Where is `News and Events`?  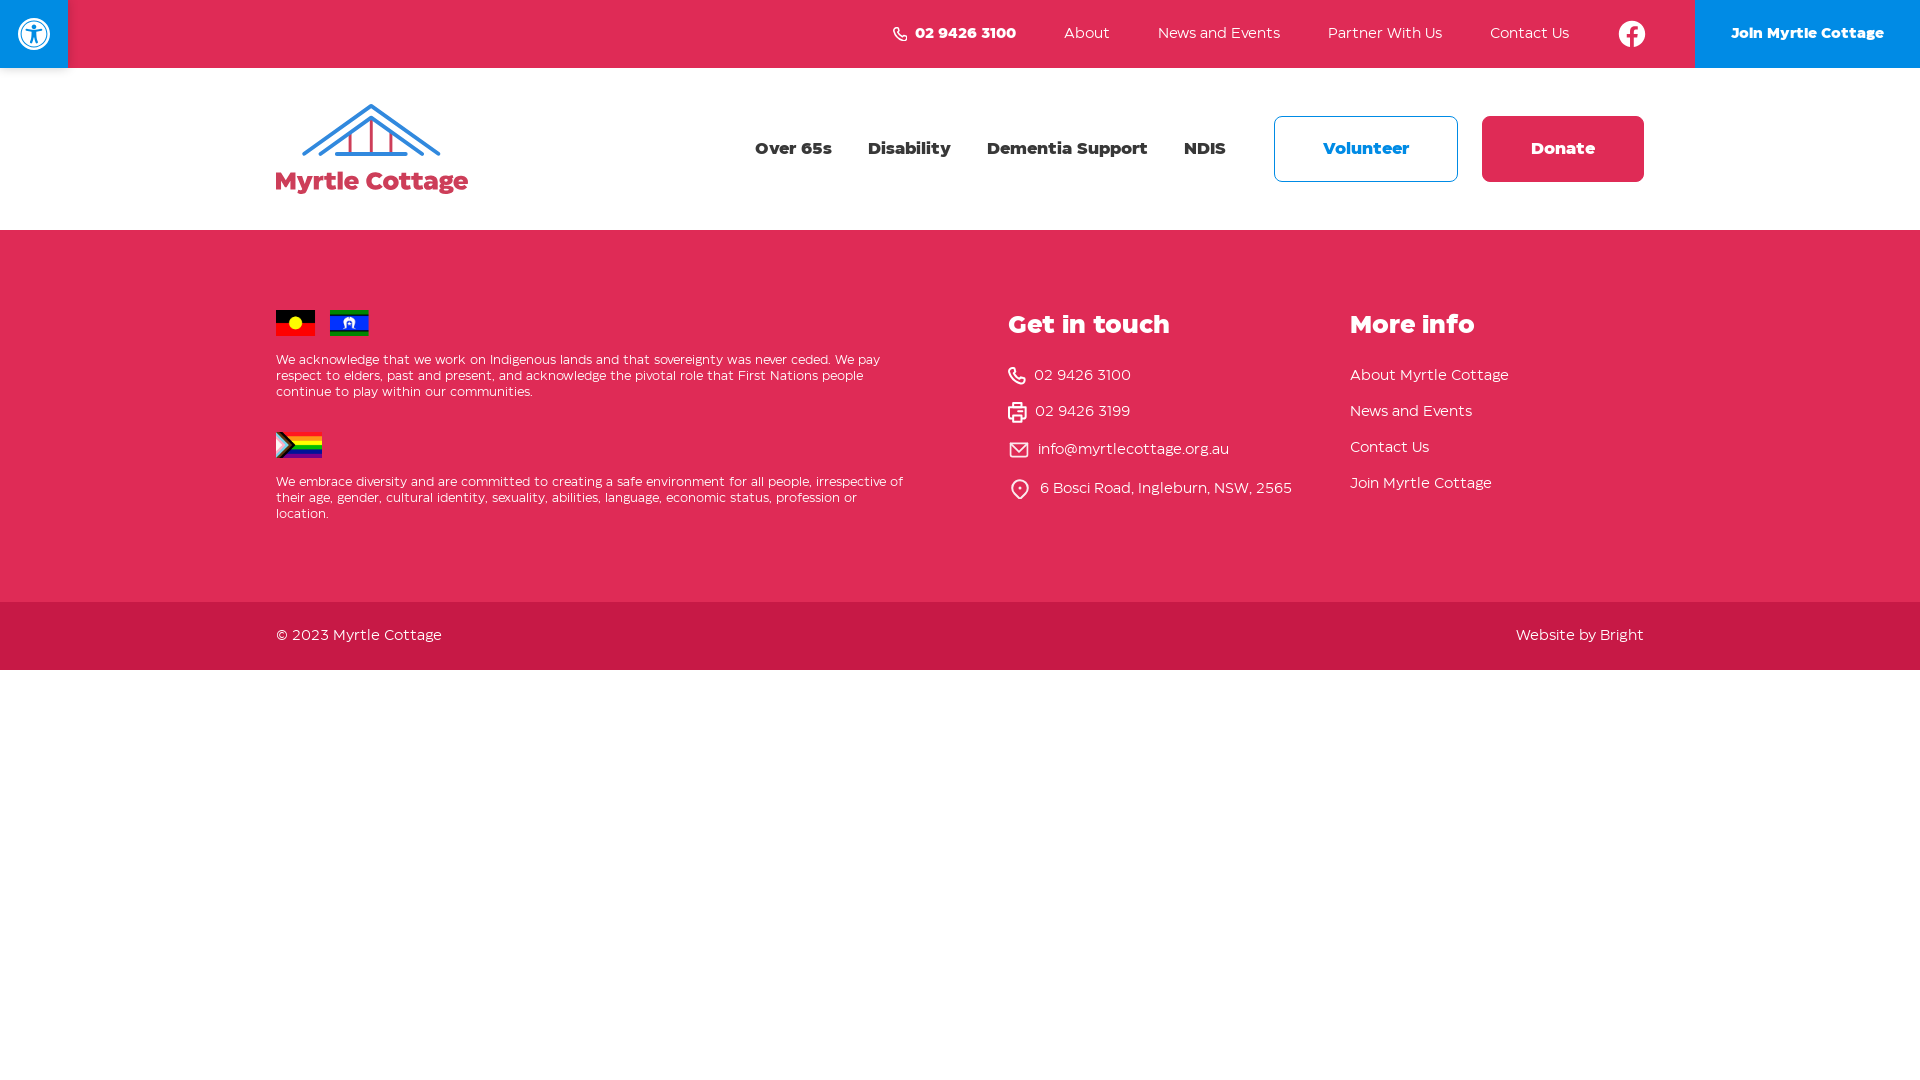
News and Events is located at coordinates (1411, 412).